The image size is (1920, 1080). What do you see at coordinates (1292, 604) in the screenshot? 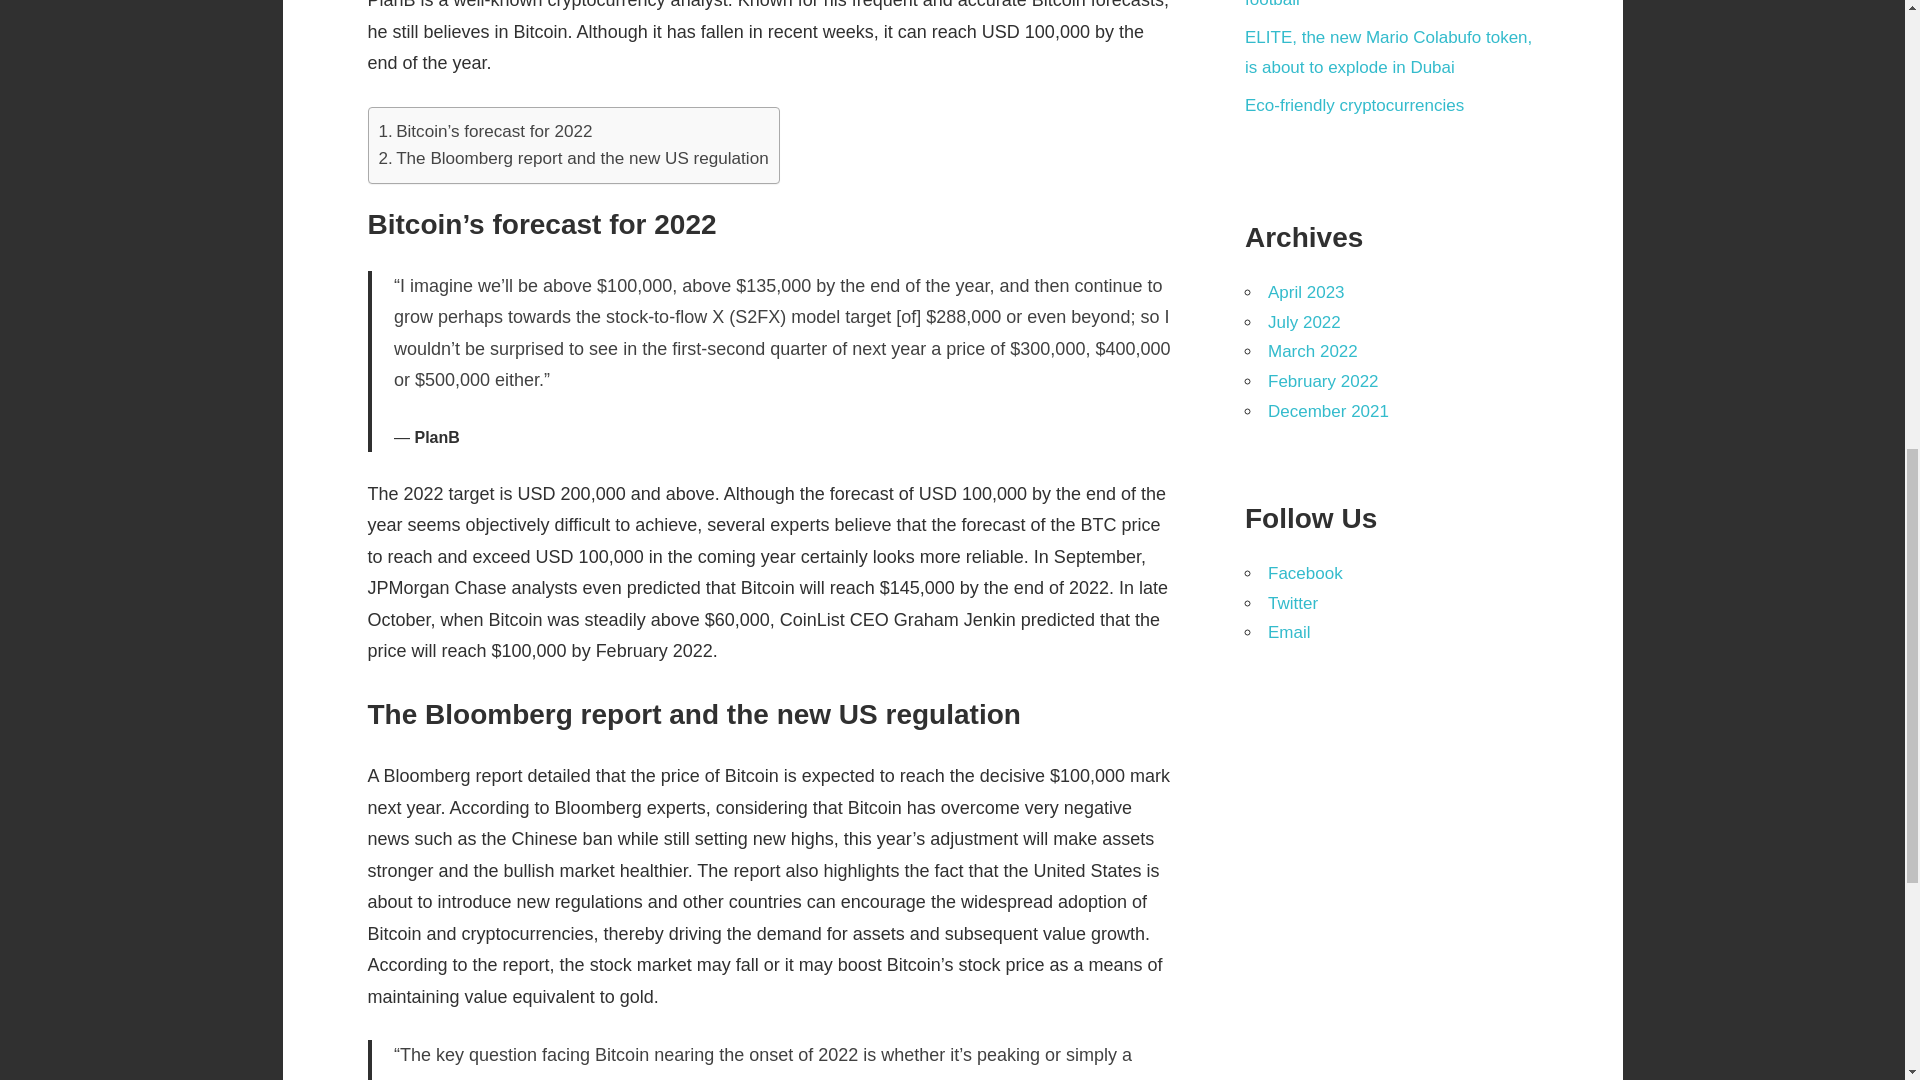
I see `Twitter` at bounding box center [1292, 604].